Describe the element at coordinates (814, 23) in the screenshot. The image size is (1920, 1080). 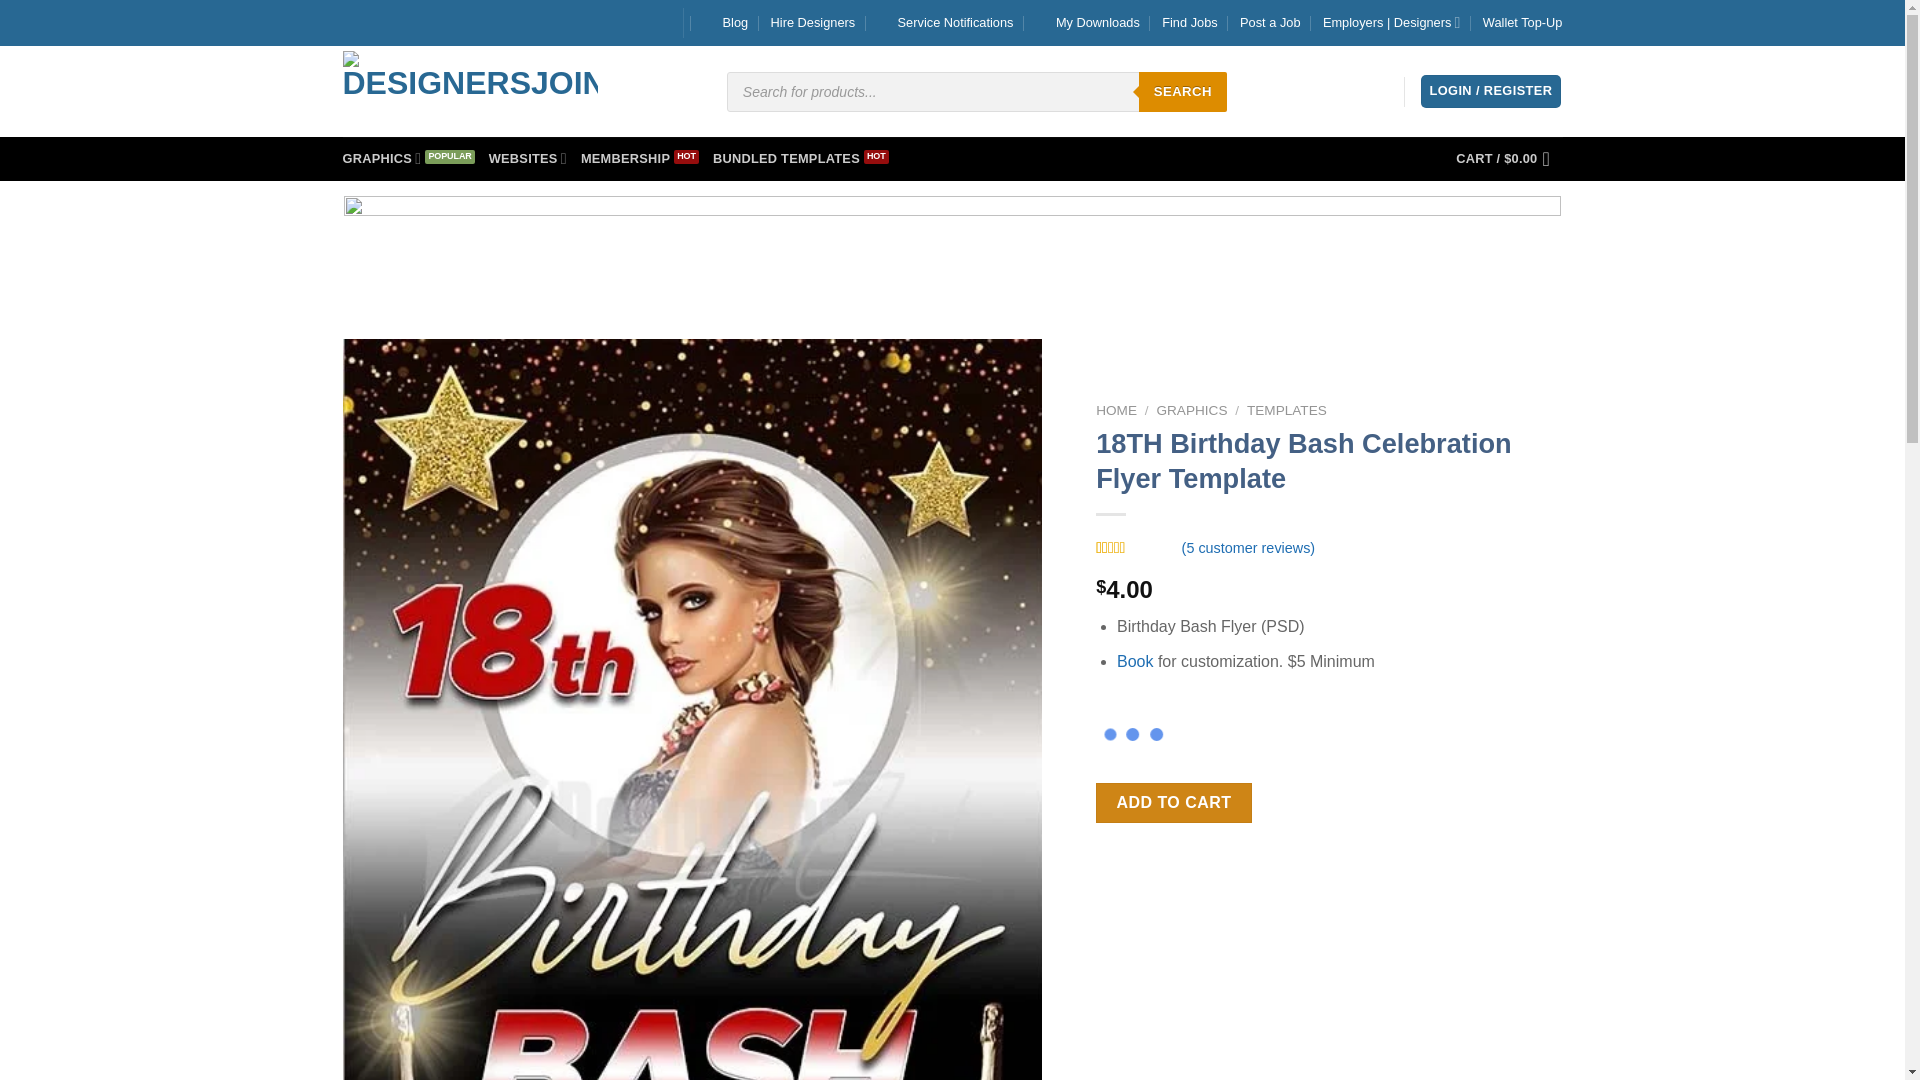
I see `Hire Designers` at that location.